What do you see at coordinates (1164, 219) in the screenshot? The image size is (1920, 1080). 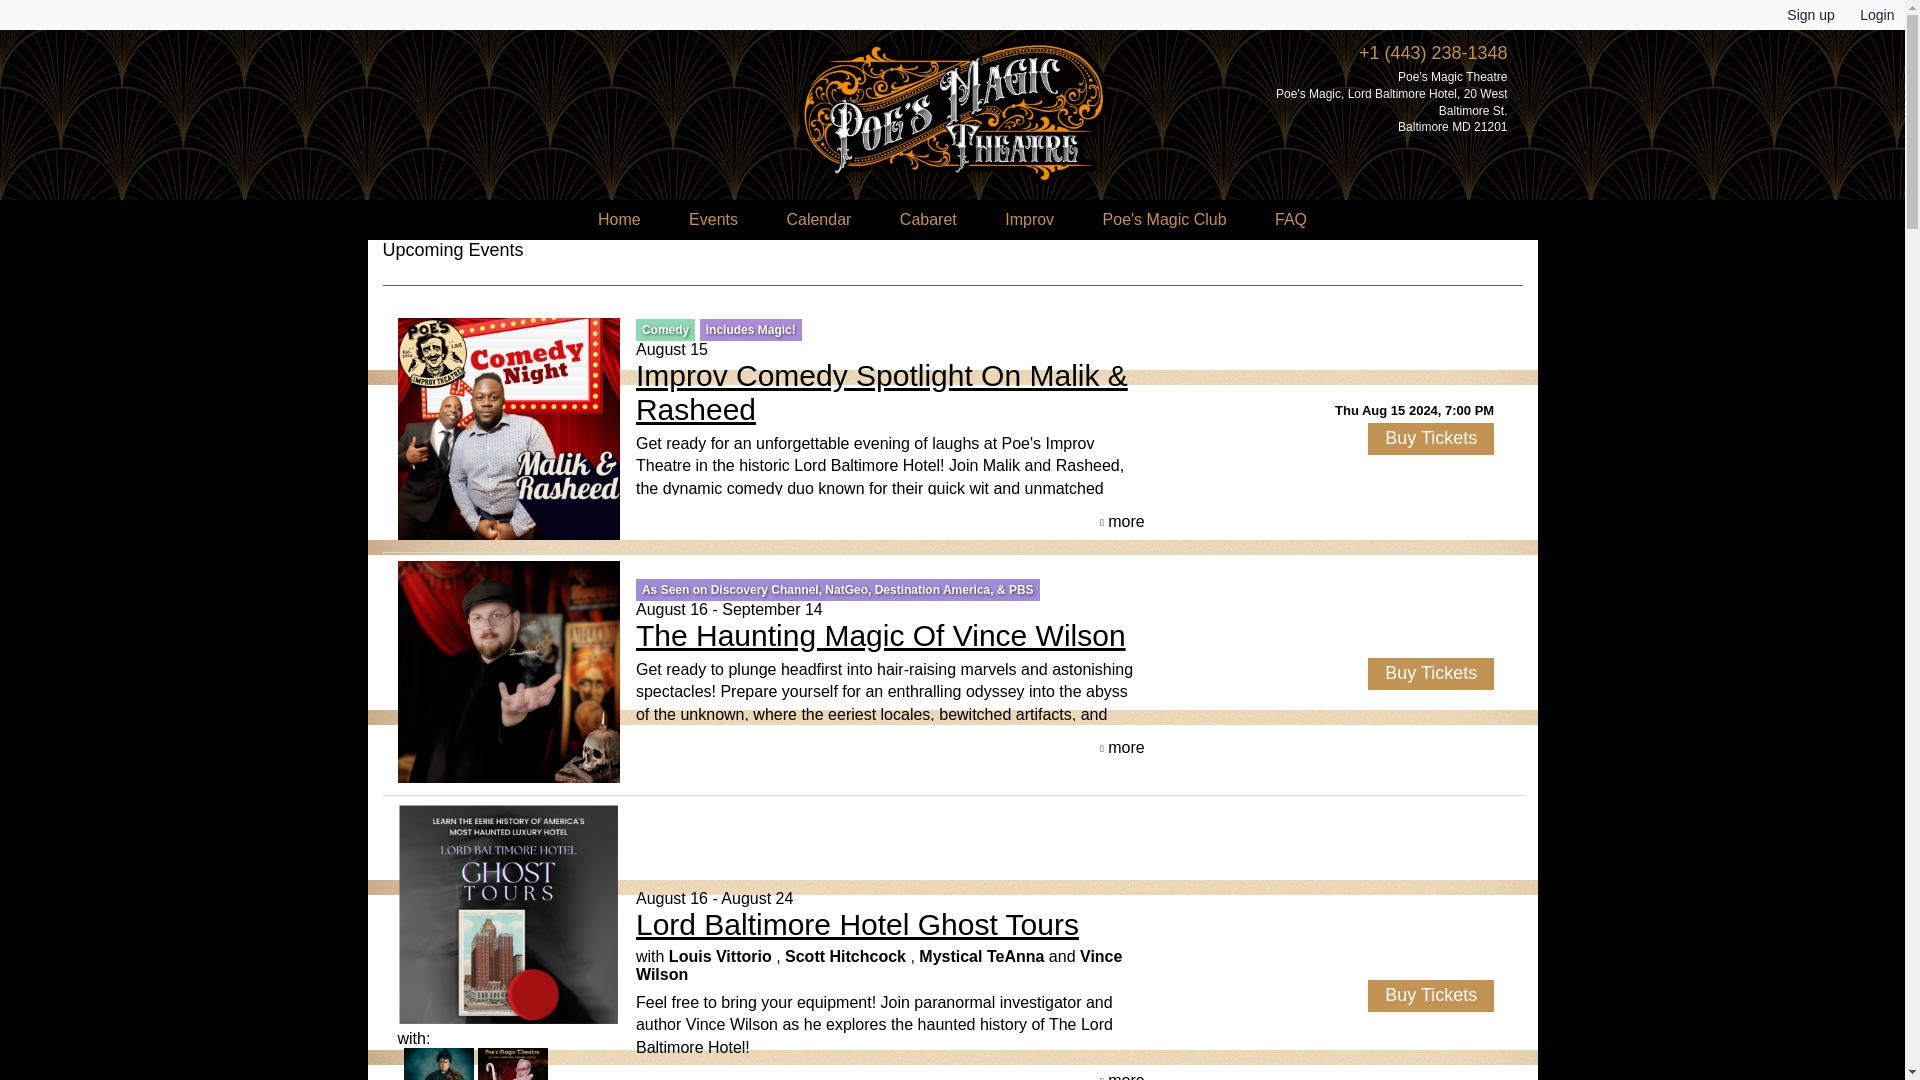 I see `Poe'S Magic Club` at bounding box center [1164, 219].